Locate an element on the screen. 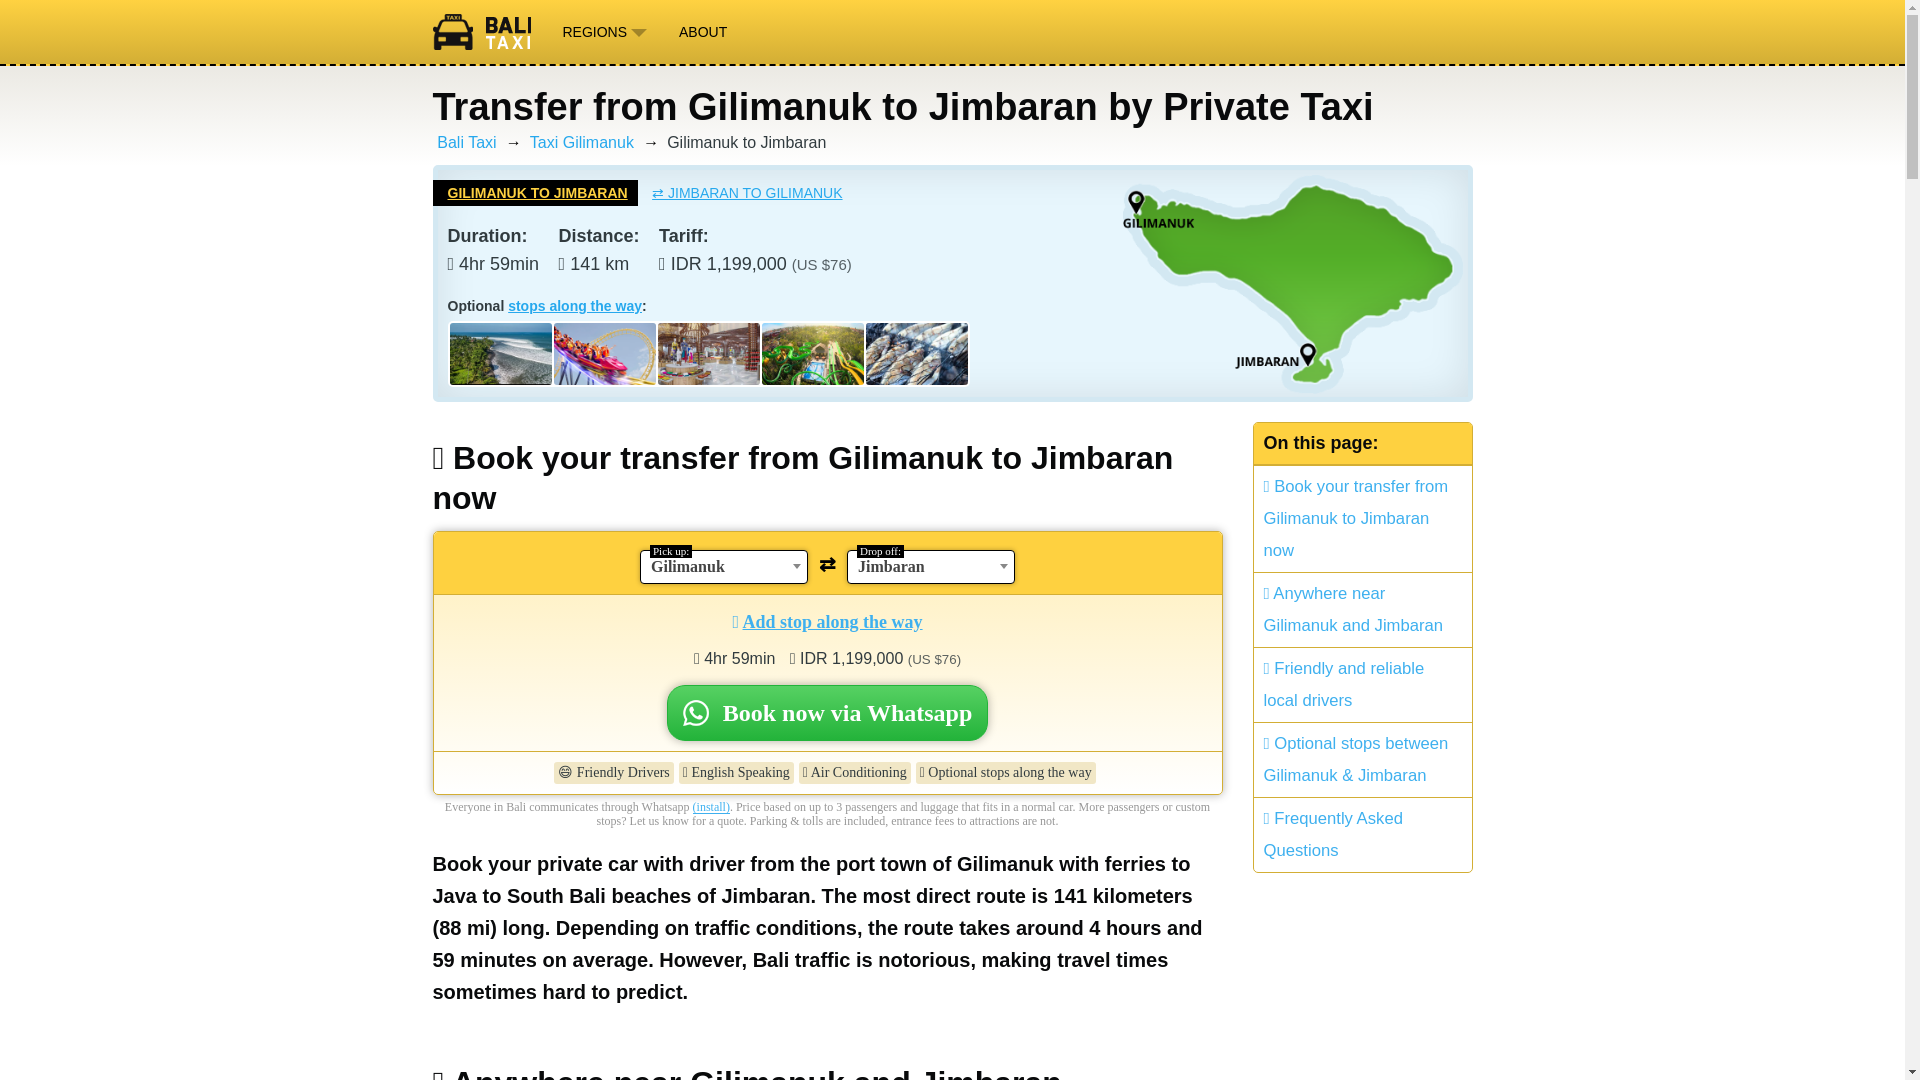 The height and width of the screenshot is (1080, 1920). View all is located at coordinates (574, 306).